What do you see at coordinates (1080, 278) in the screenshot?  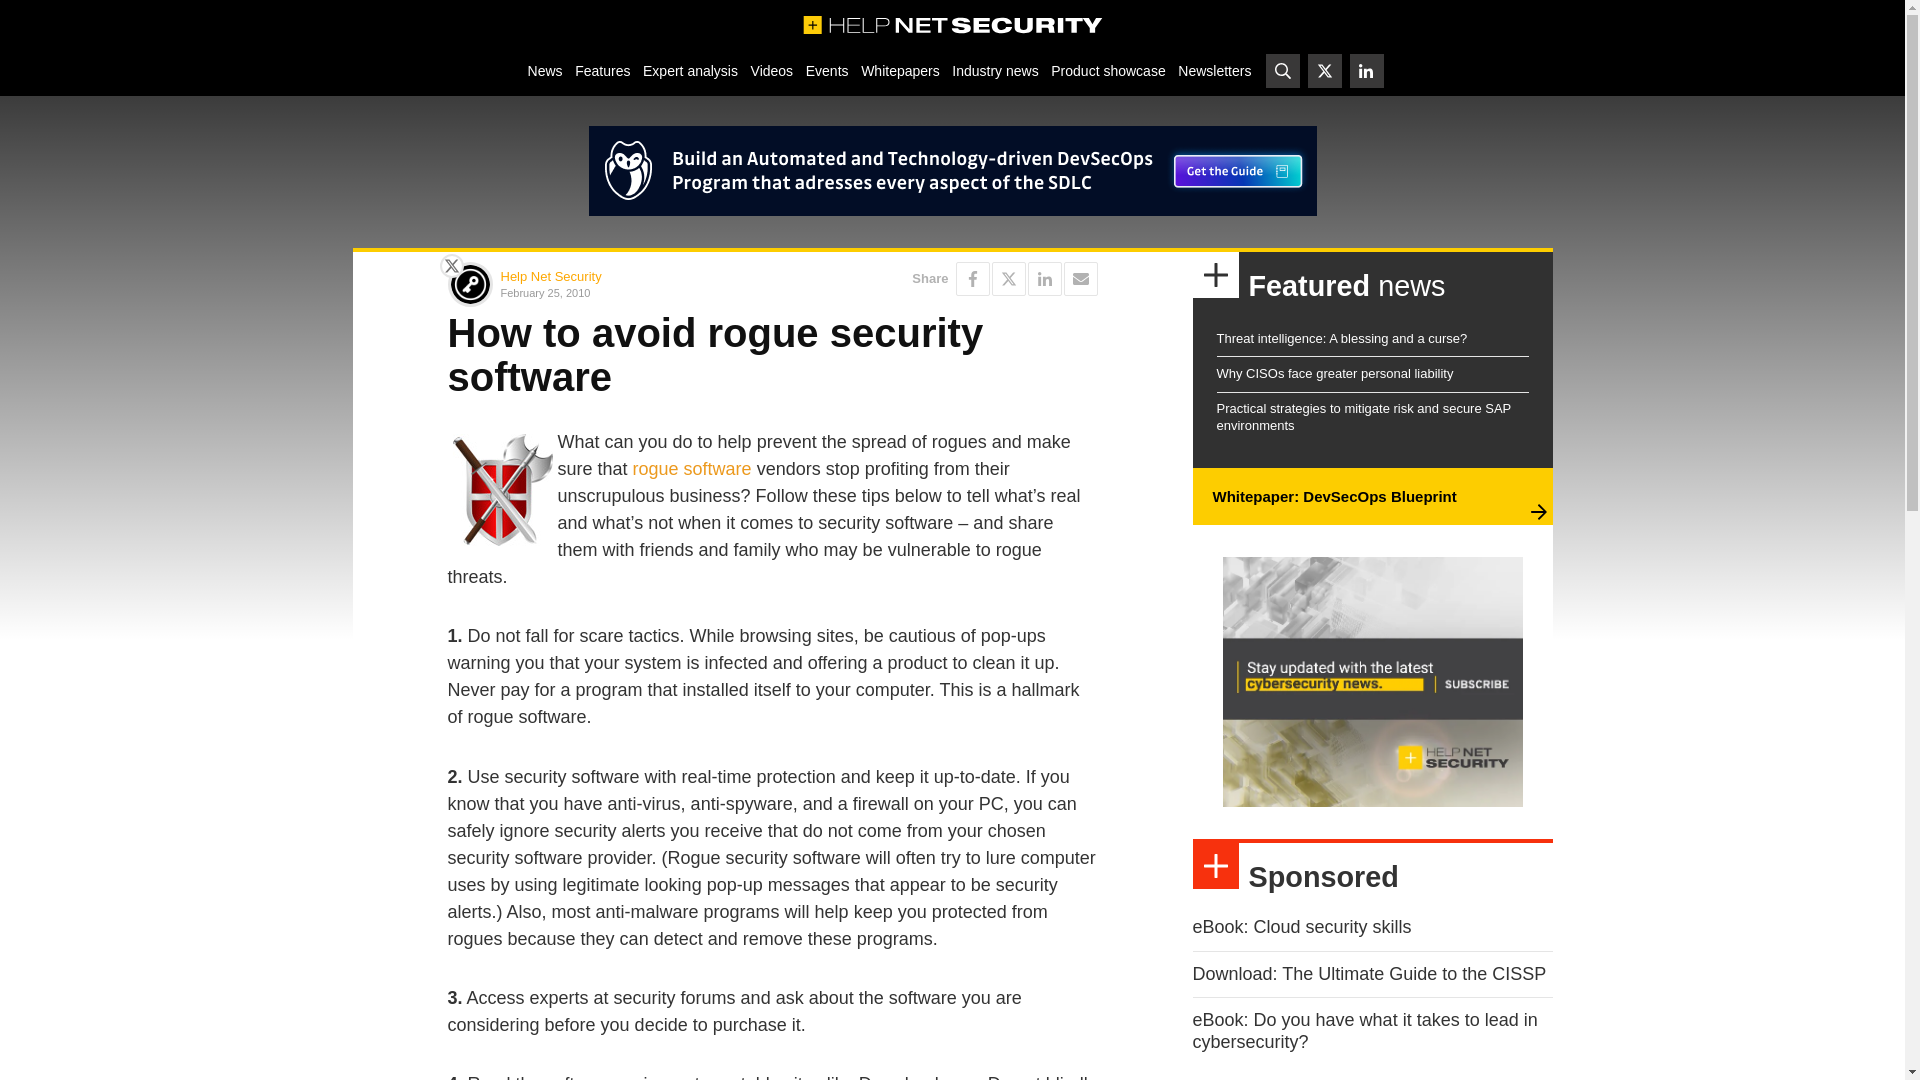 I see `Share How to avoid rogue security software via E-mail` at bounding box center [1080, 278].